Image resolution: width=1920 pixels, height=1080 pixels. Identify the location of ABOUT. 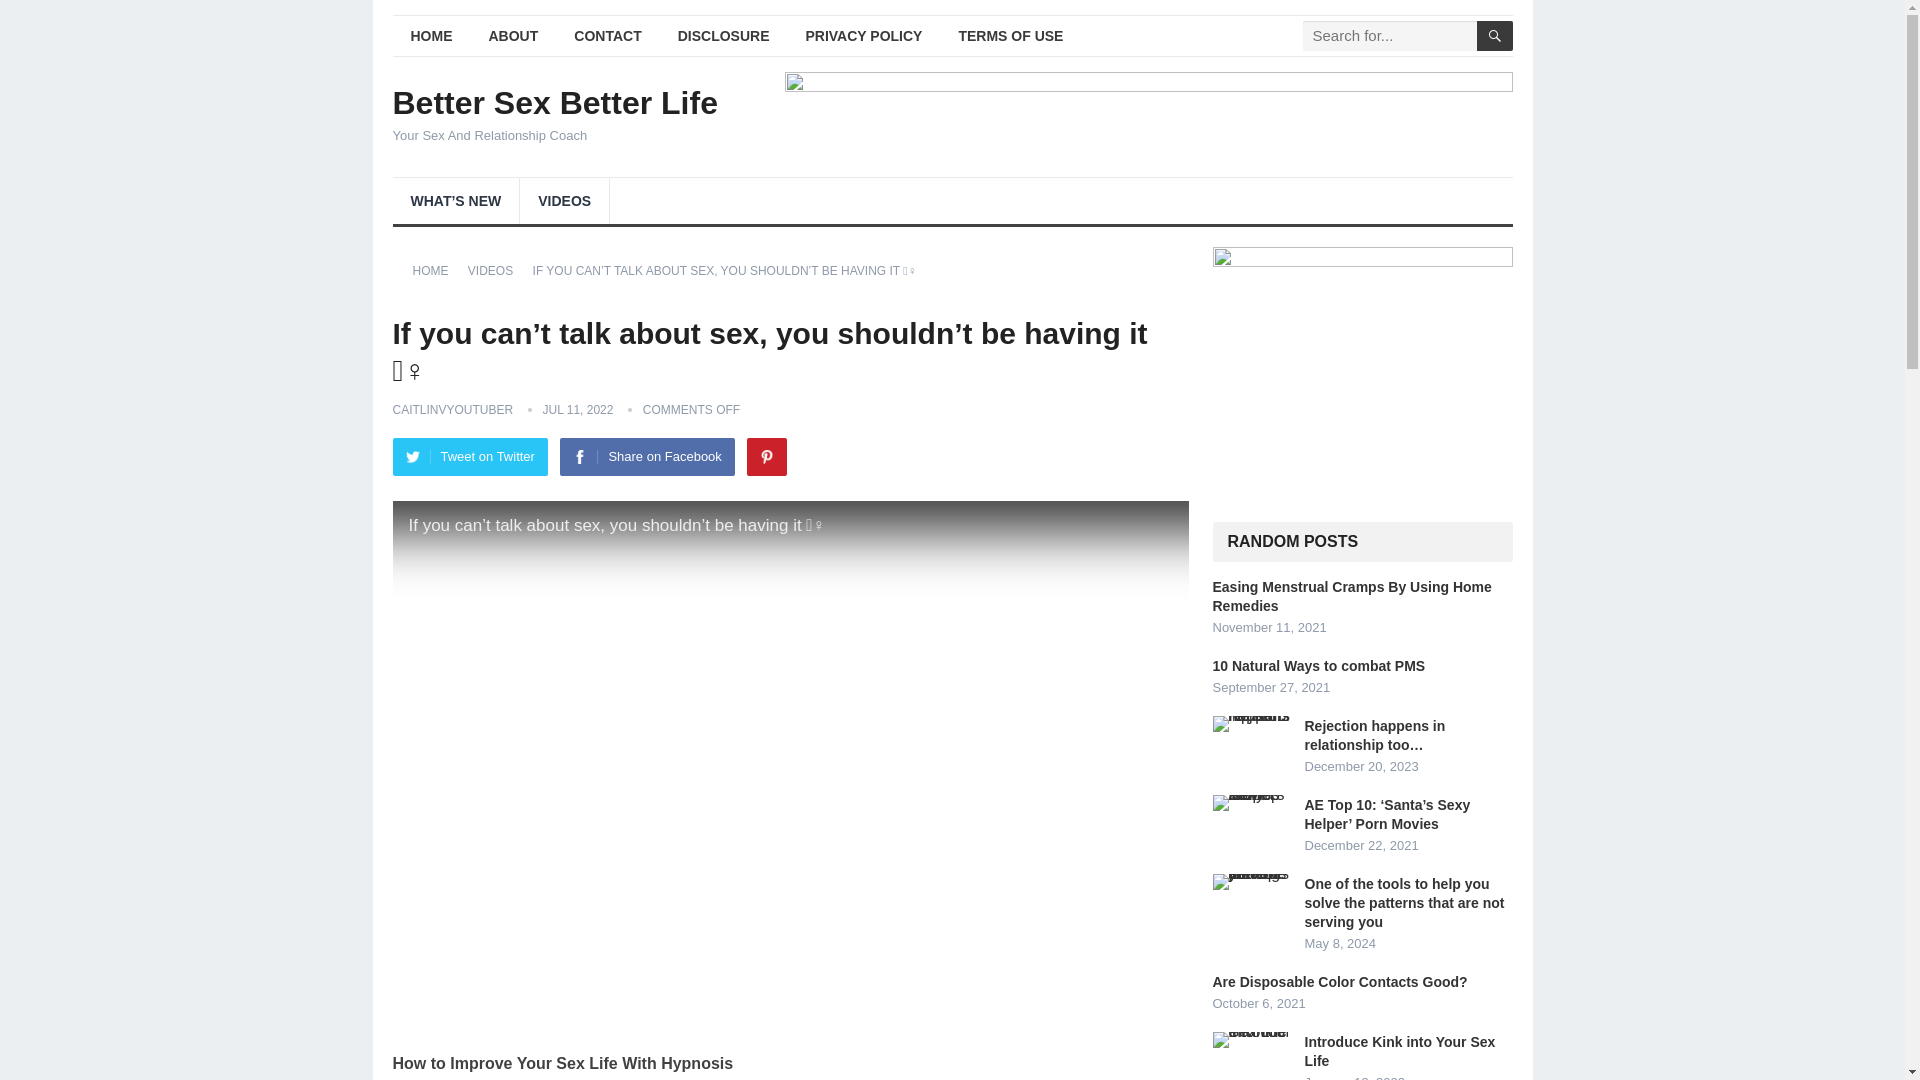
(513, 36).